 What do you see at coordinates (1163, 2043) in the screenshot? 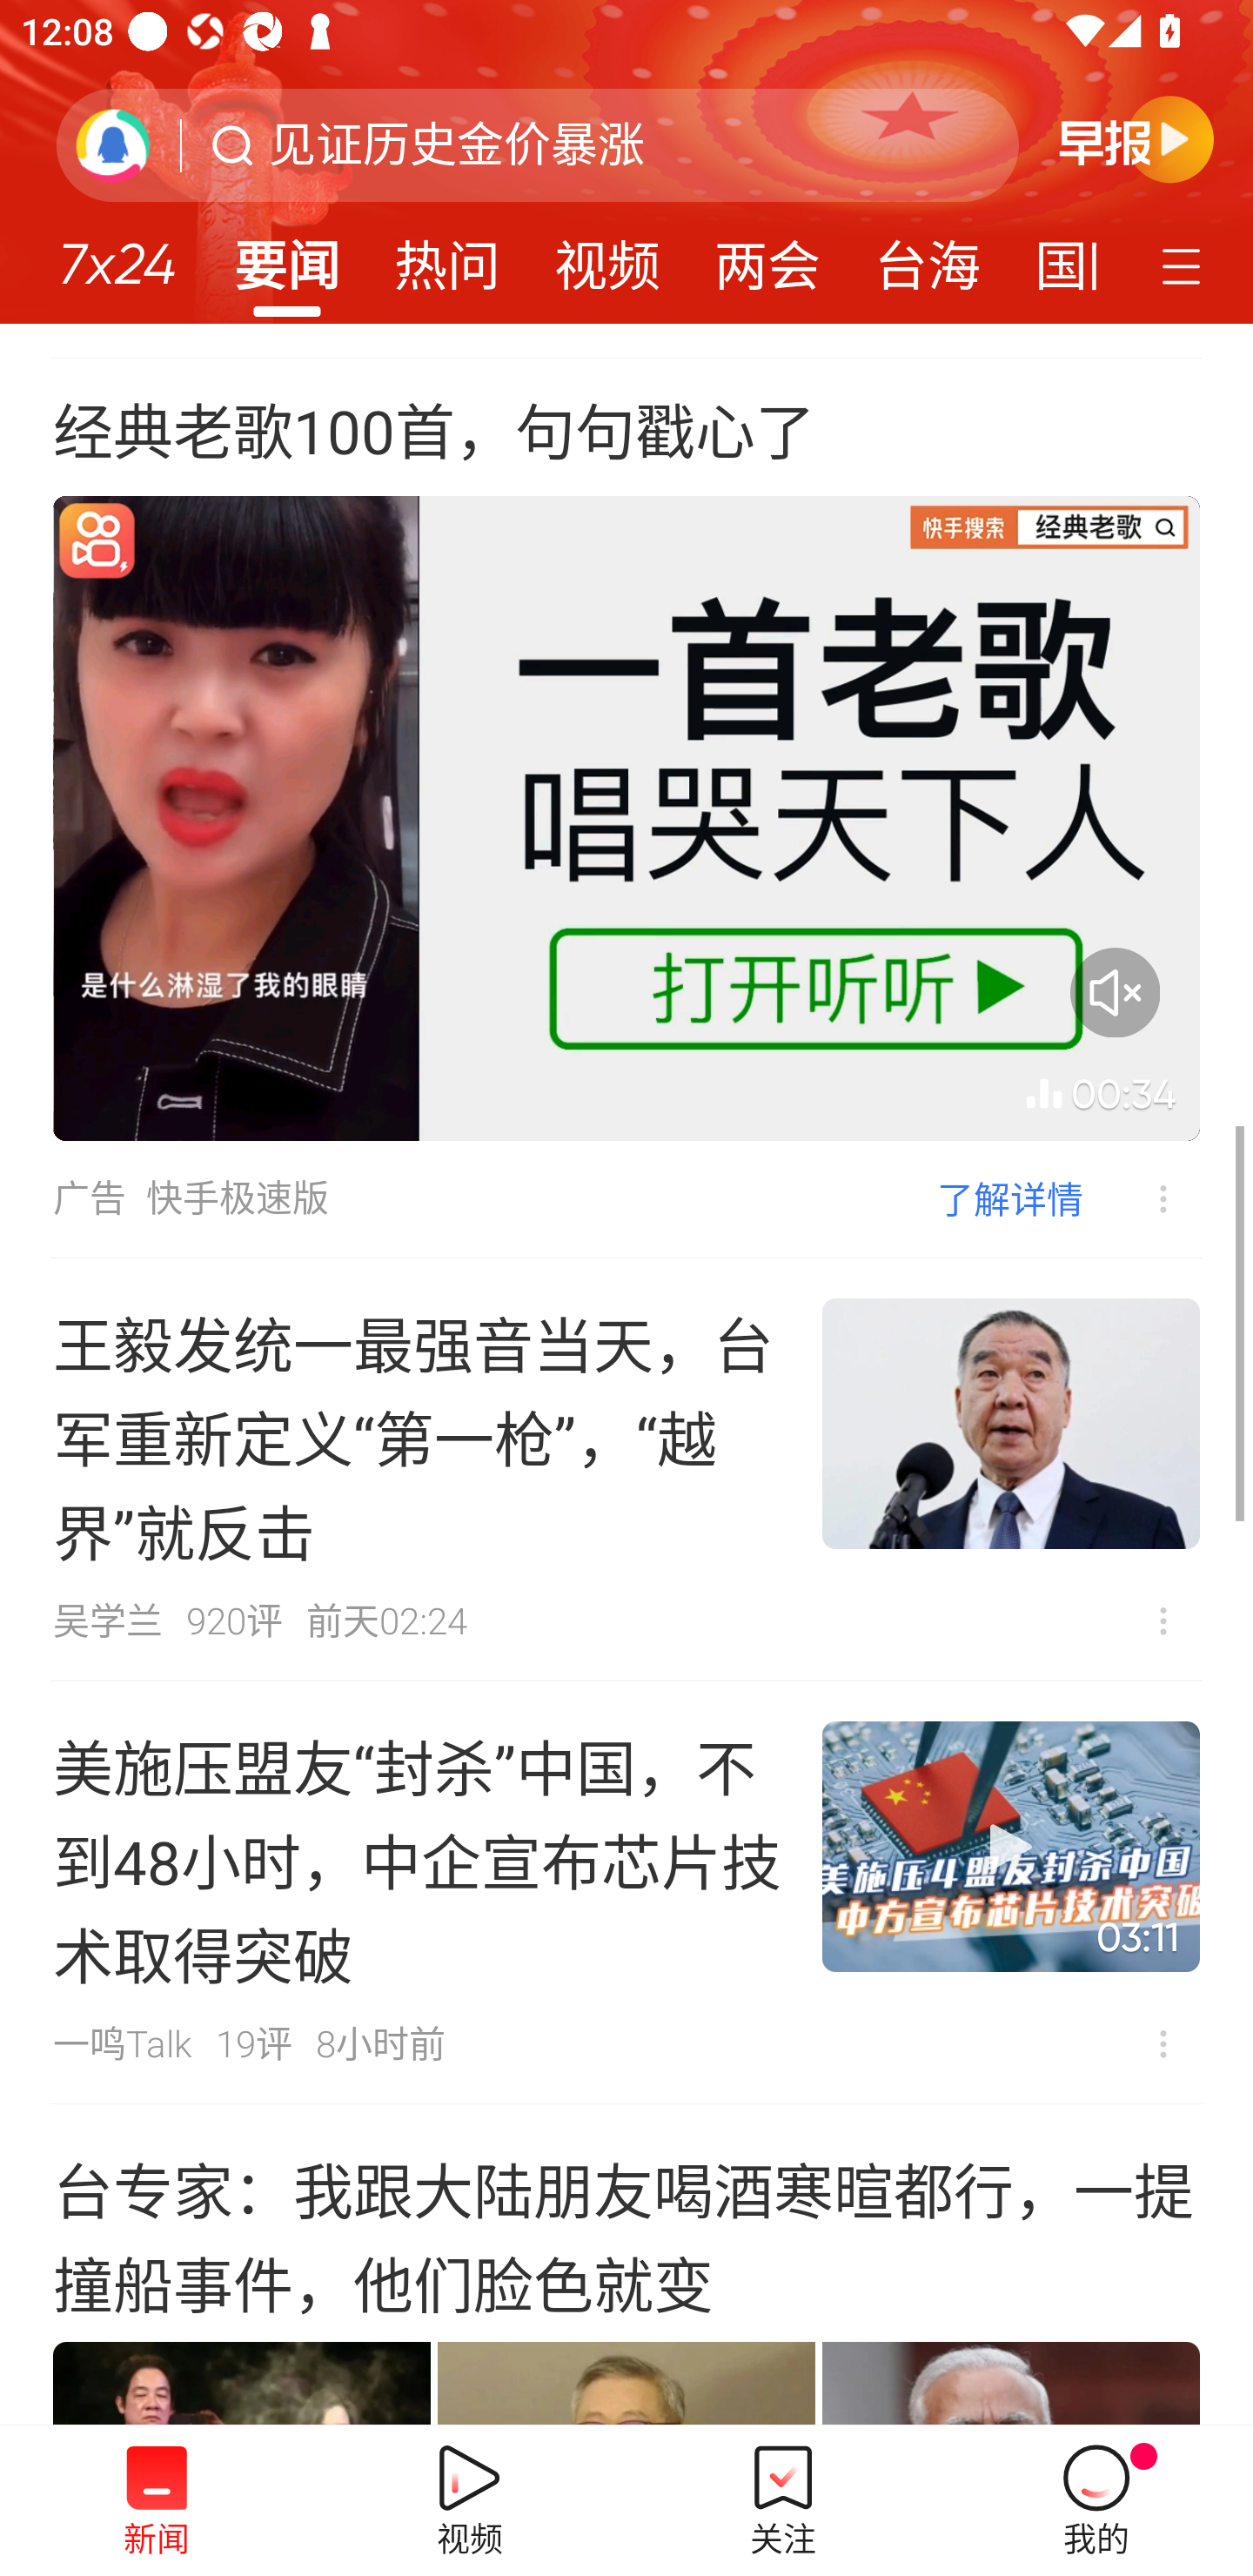
I see ` 不感兴趣` at bounding box center [1163, 2043].